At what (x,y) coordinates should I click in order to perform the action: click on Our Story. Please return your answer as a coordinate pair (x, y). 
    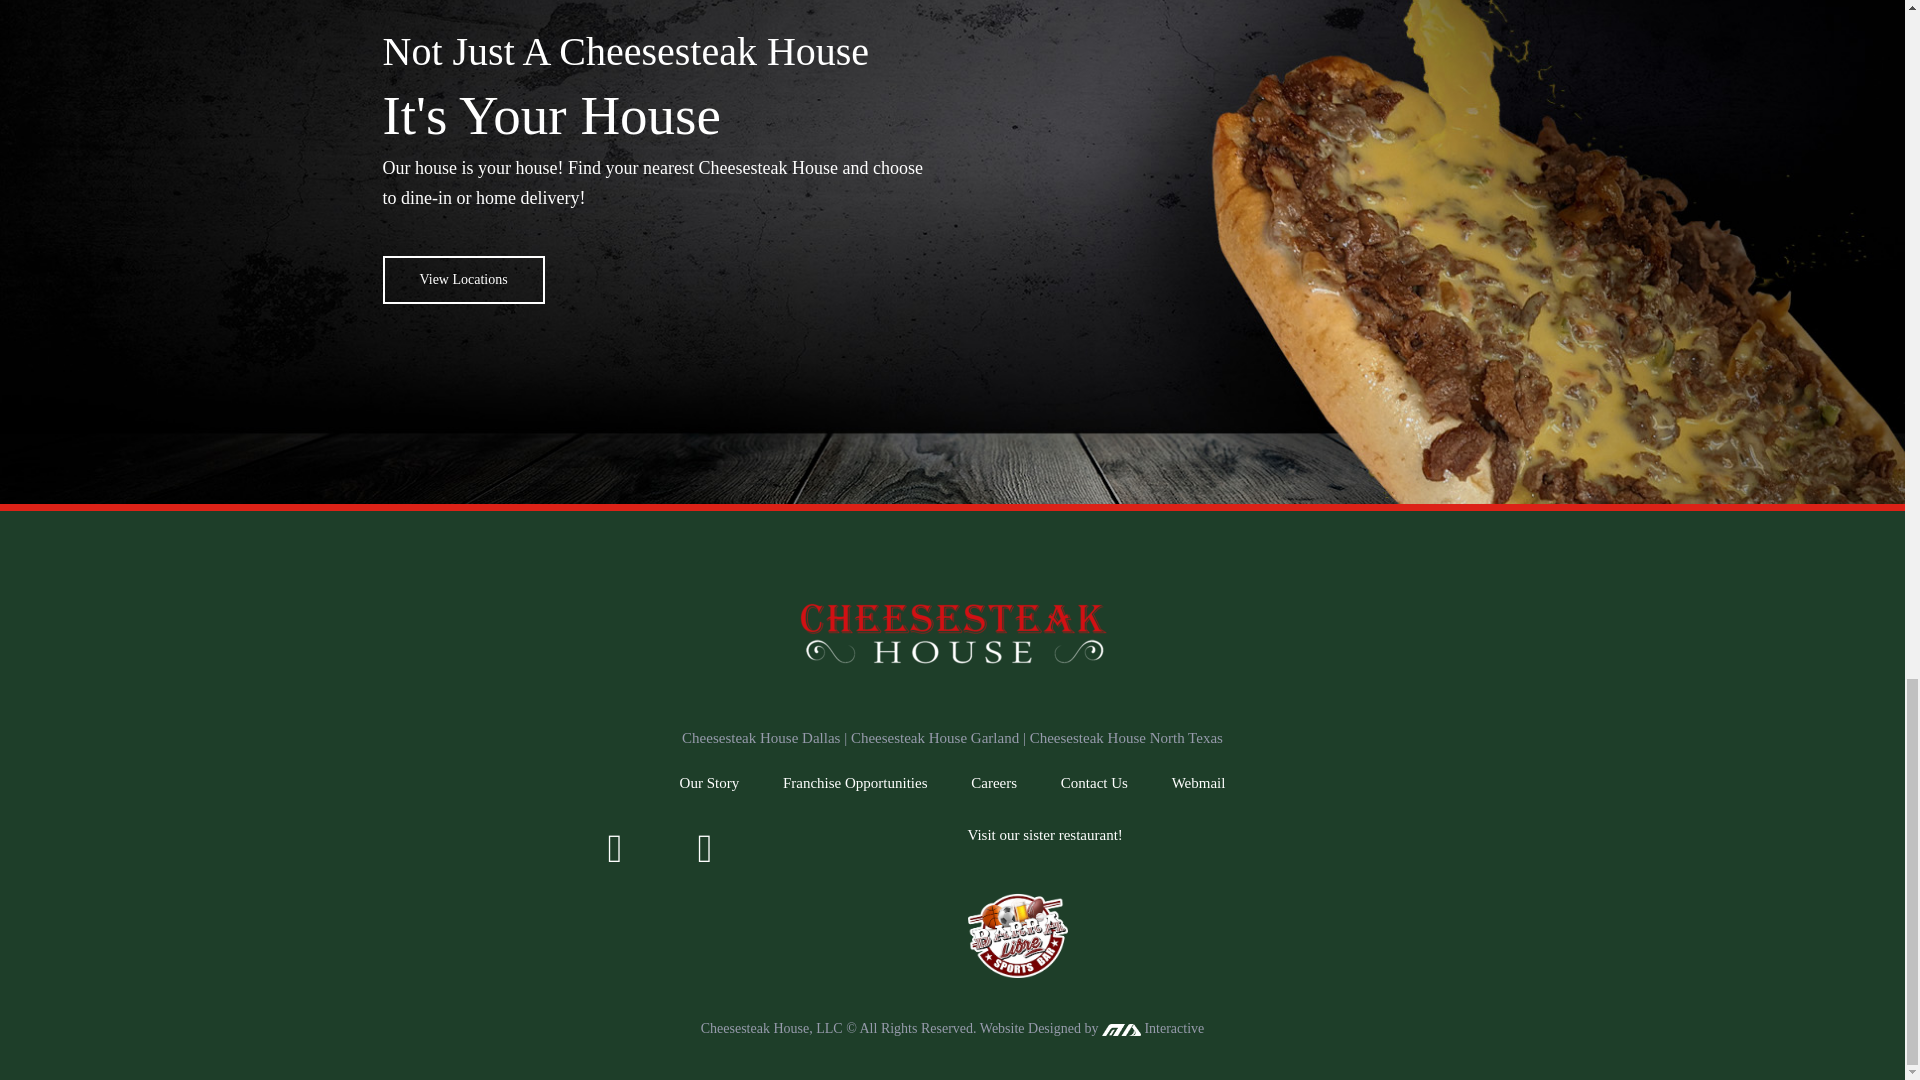
    Looking at the image, I should click on (709, 782).